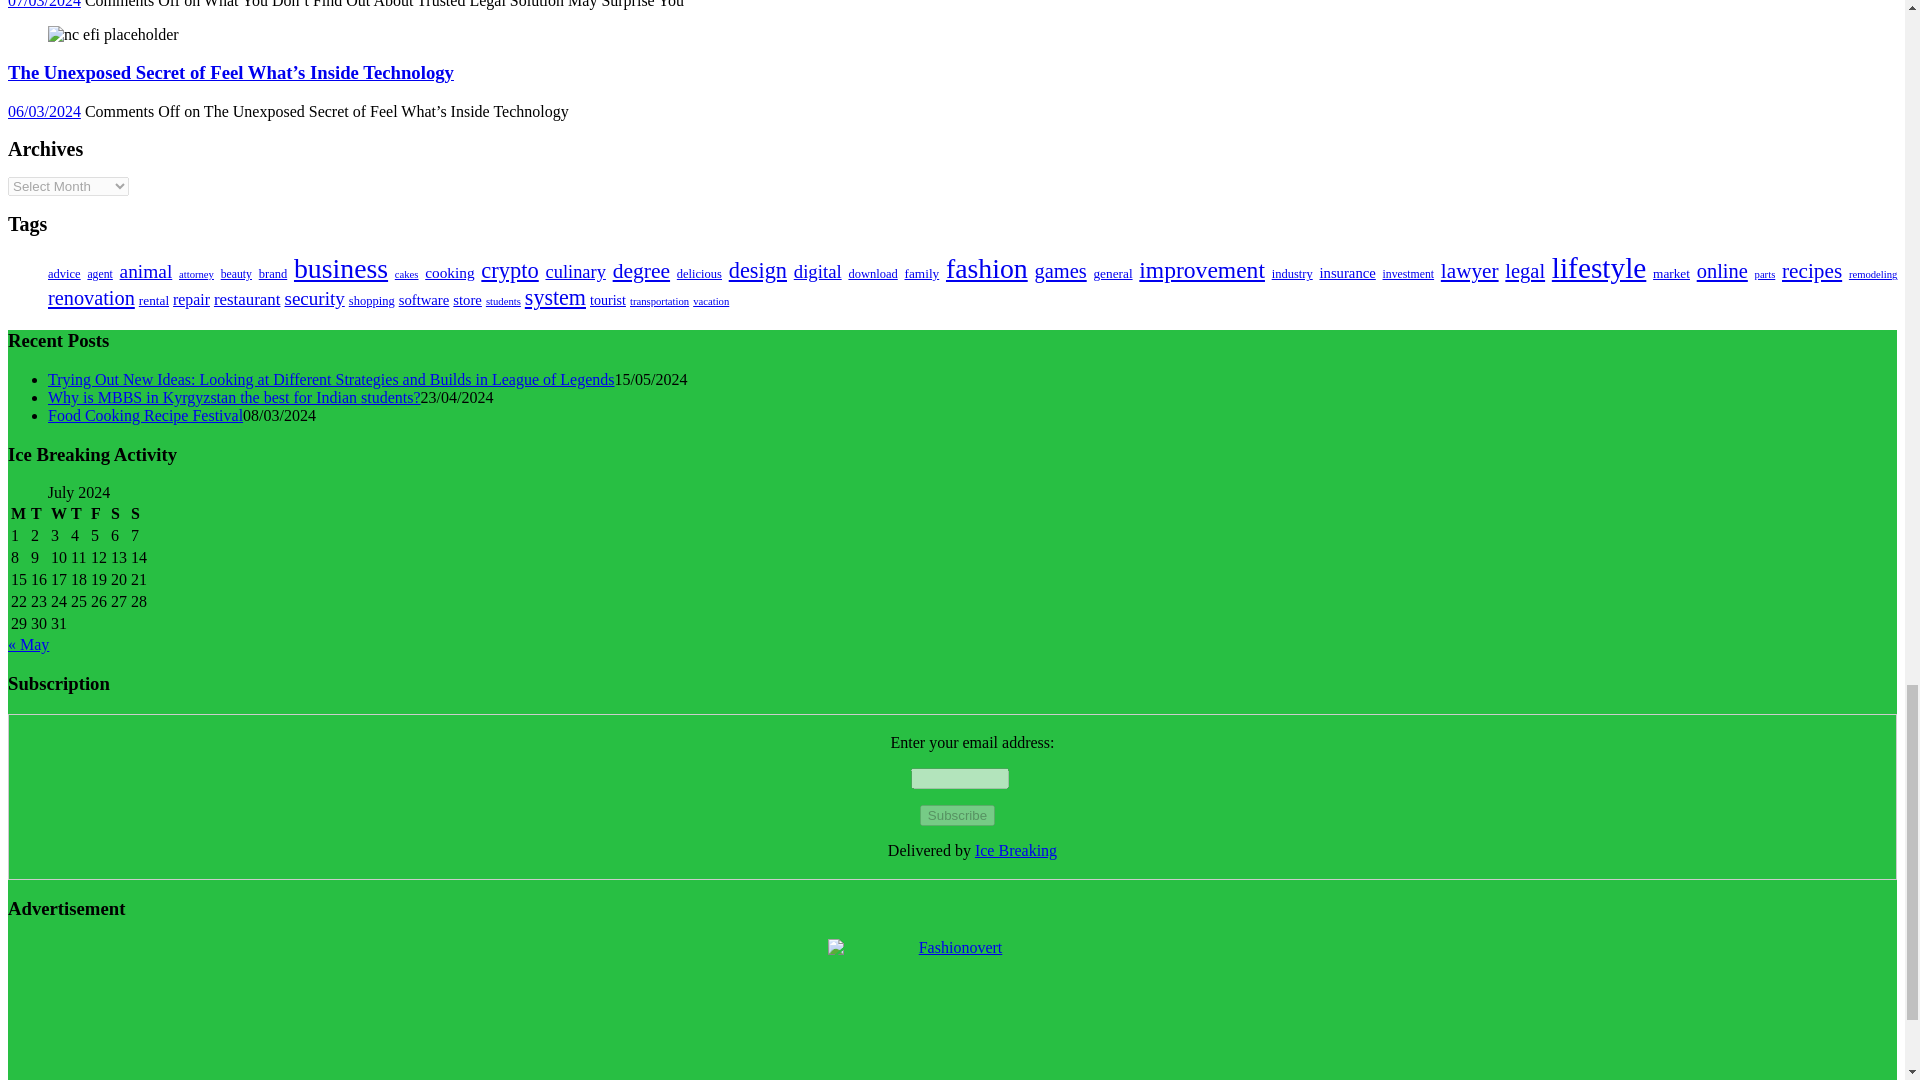 The width and height of the screenshot is (1920, 1080). I want to click on Friday, so click(98, 514).